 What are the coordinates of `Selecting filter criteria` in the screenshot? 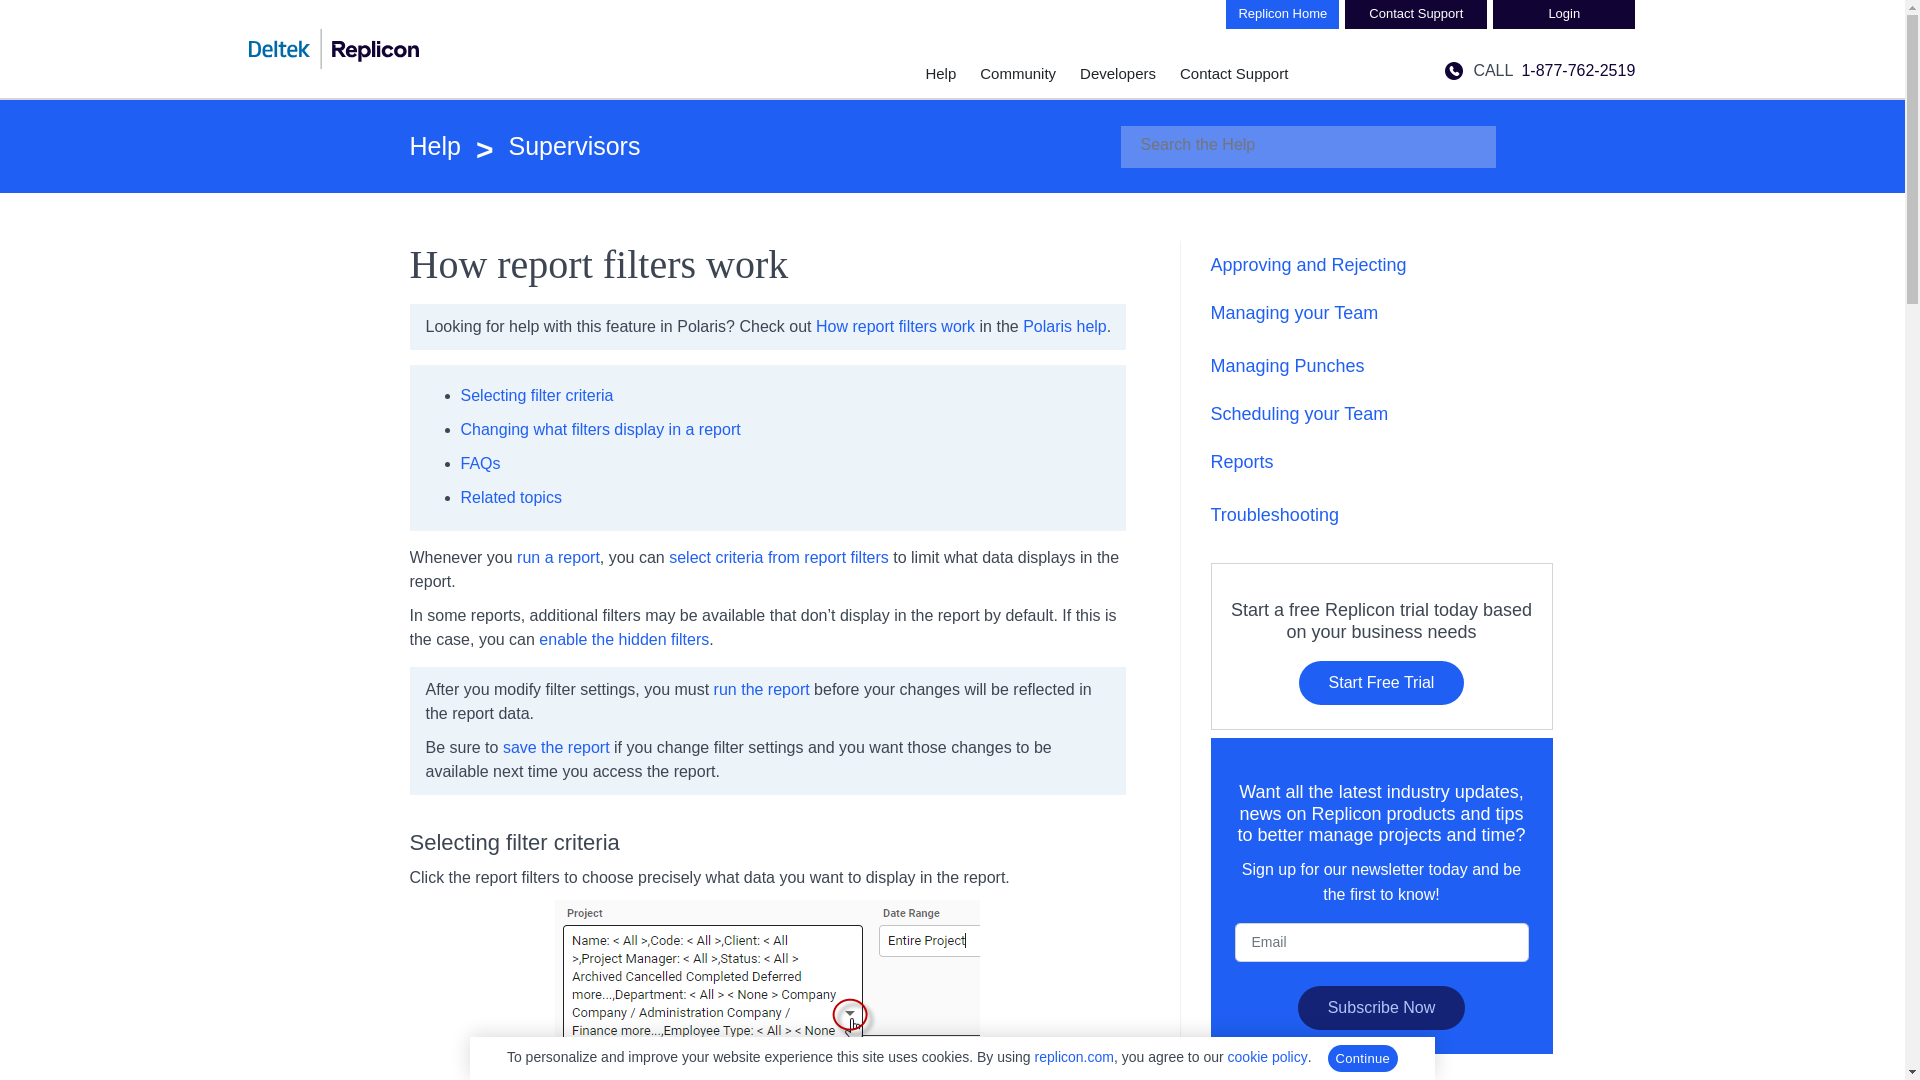 It's located at (536, 394).